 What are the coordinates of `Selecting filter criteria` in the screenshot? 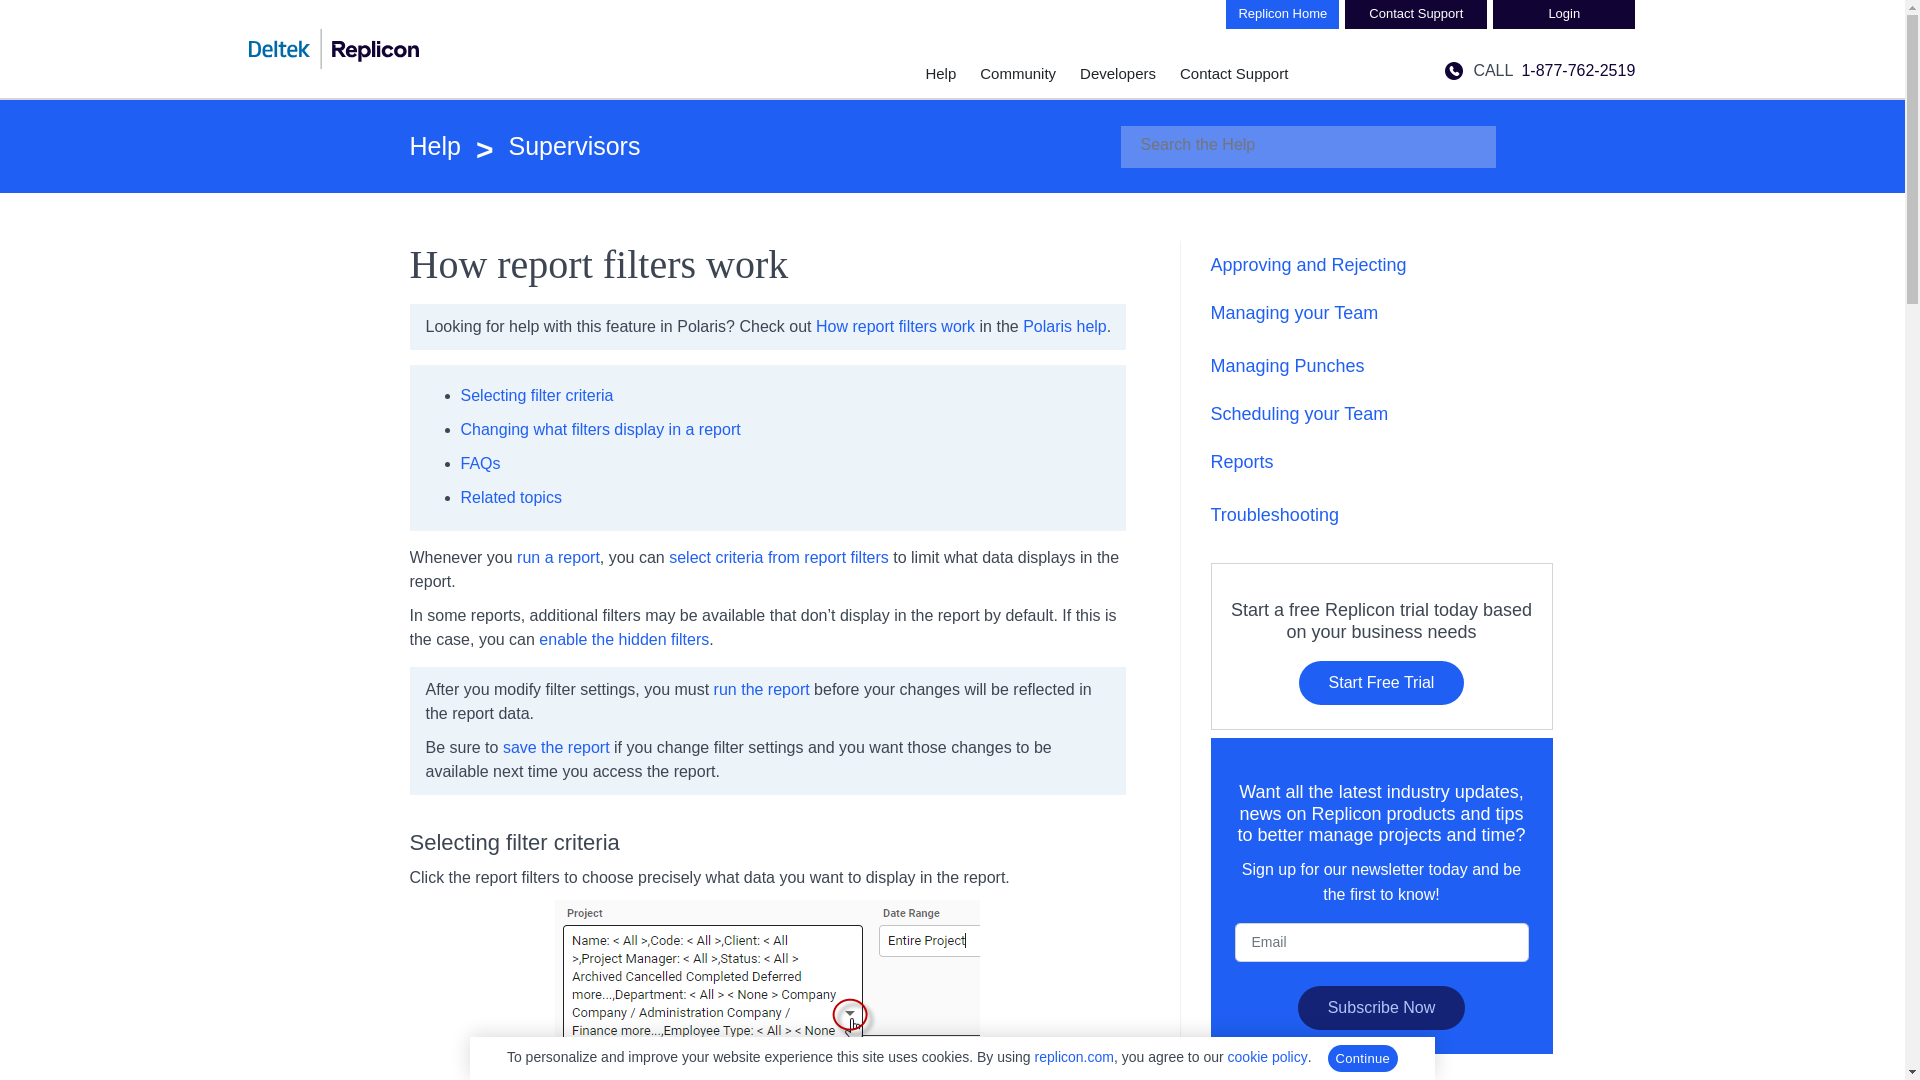 It's located at (536, 394).